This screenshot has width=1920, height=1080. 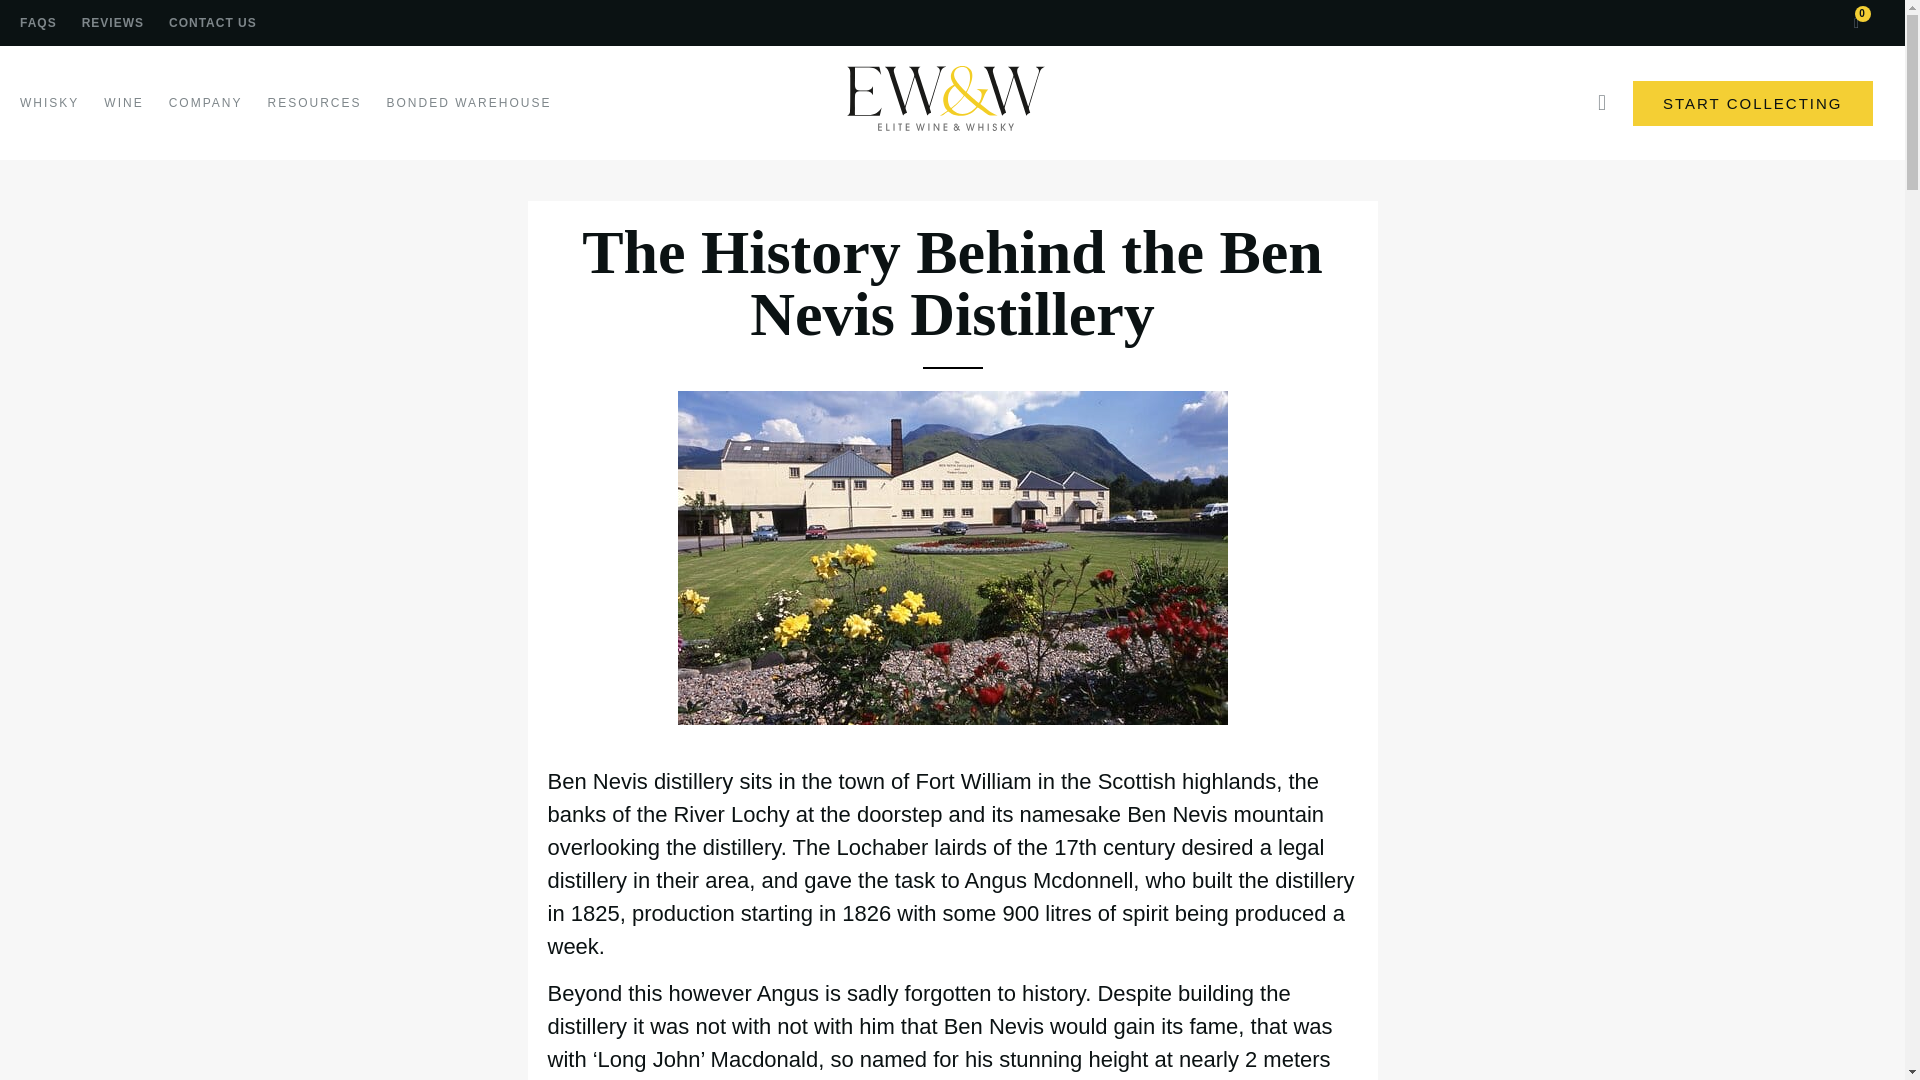 What do you see at coordinates (313, 102) in the screenshot?
I see `RESOURCES` at bounding box center [313, 102].